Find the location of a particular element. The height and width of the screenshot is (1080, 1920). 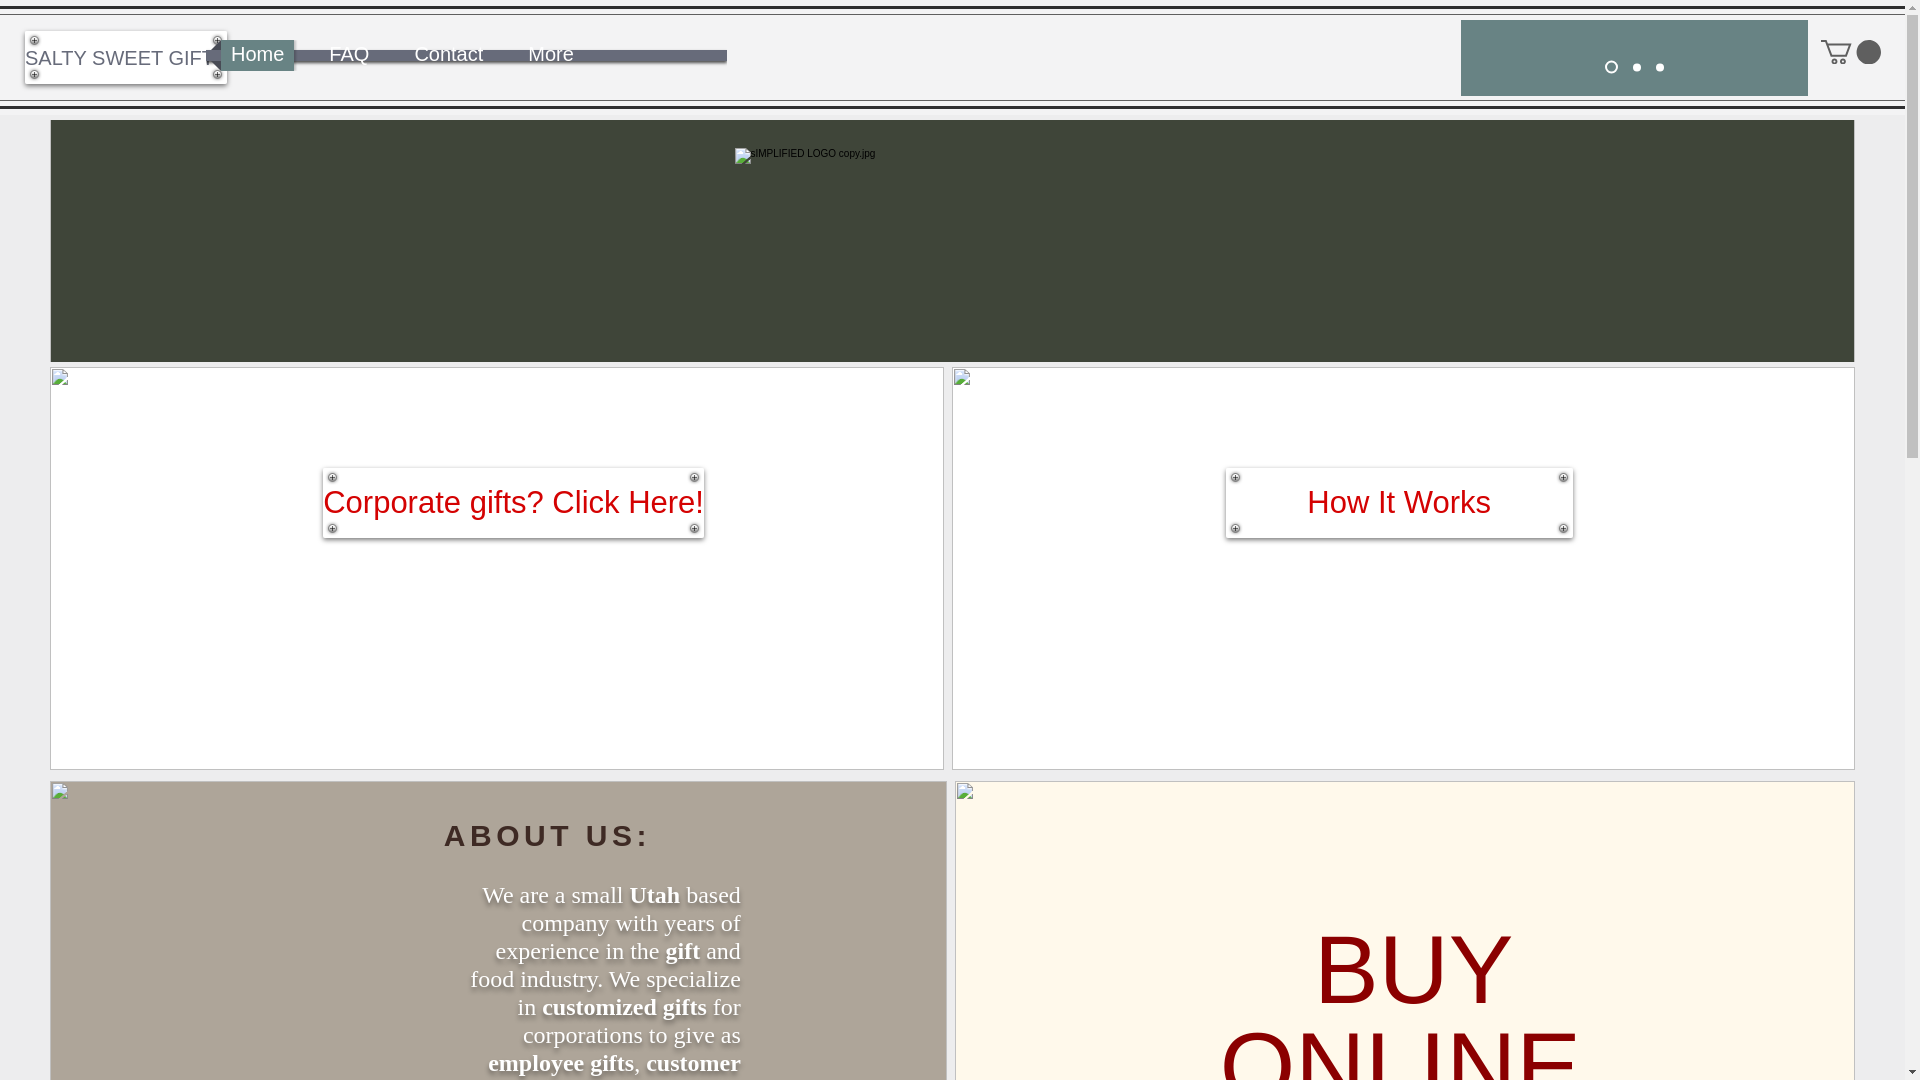

FAQ is located at coordinates (349, 55).